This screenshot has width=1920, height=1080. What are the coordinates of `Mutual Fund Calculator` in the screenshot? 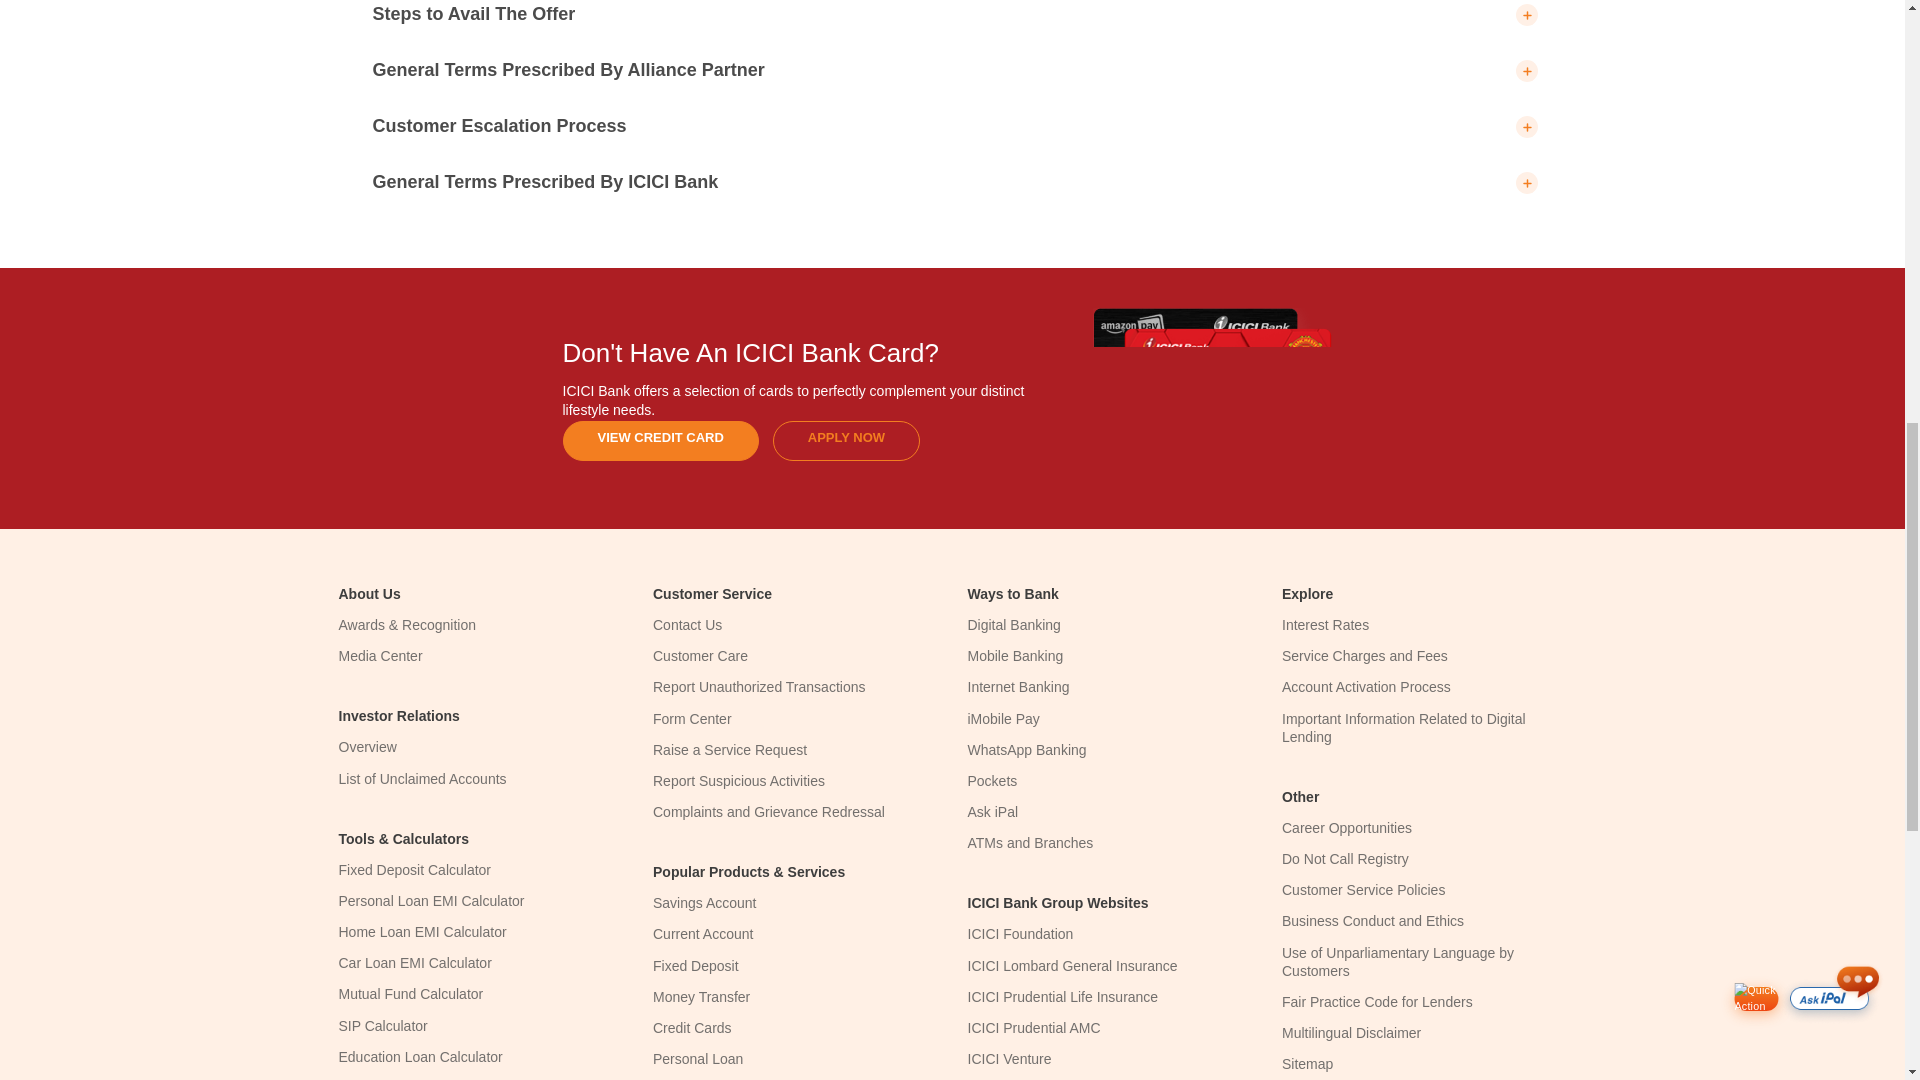 It's located at (410, 994).